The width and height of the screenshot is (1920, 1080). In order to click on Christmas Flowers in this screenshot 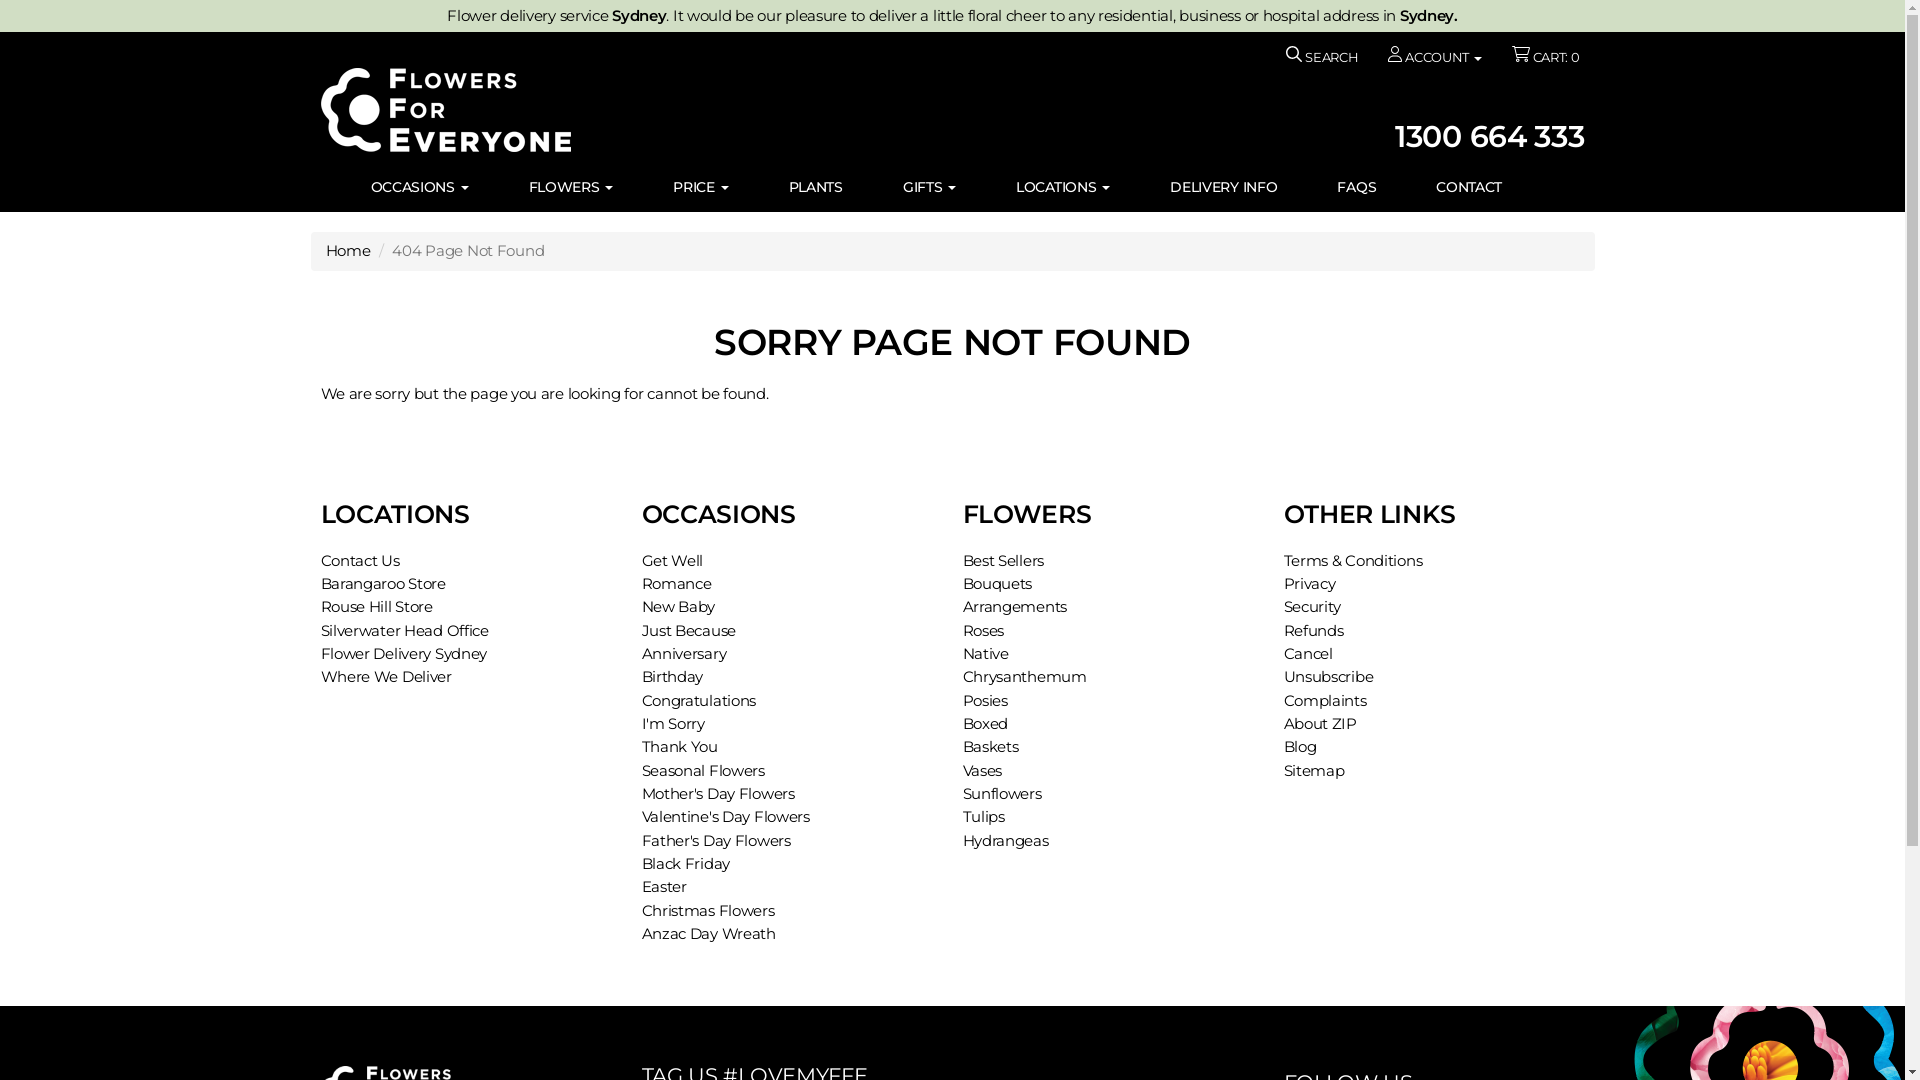, I will do `click(708, 911)`.